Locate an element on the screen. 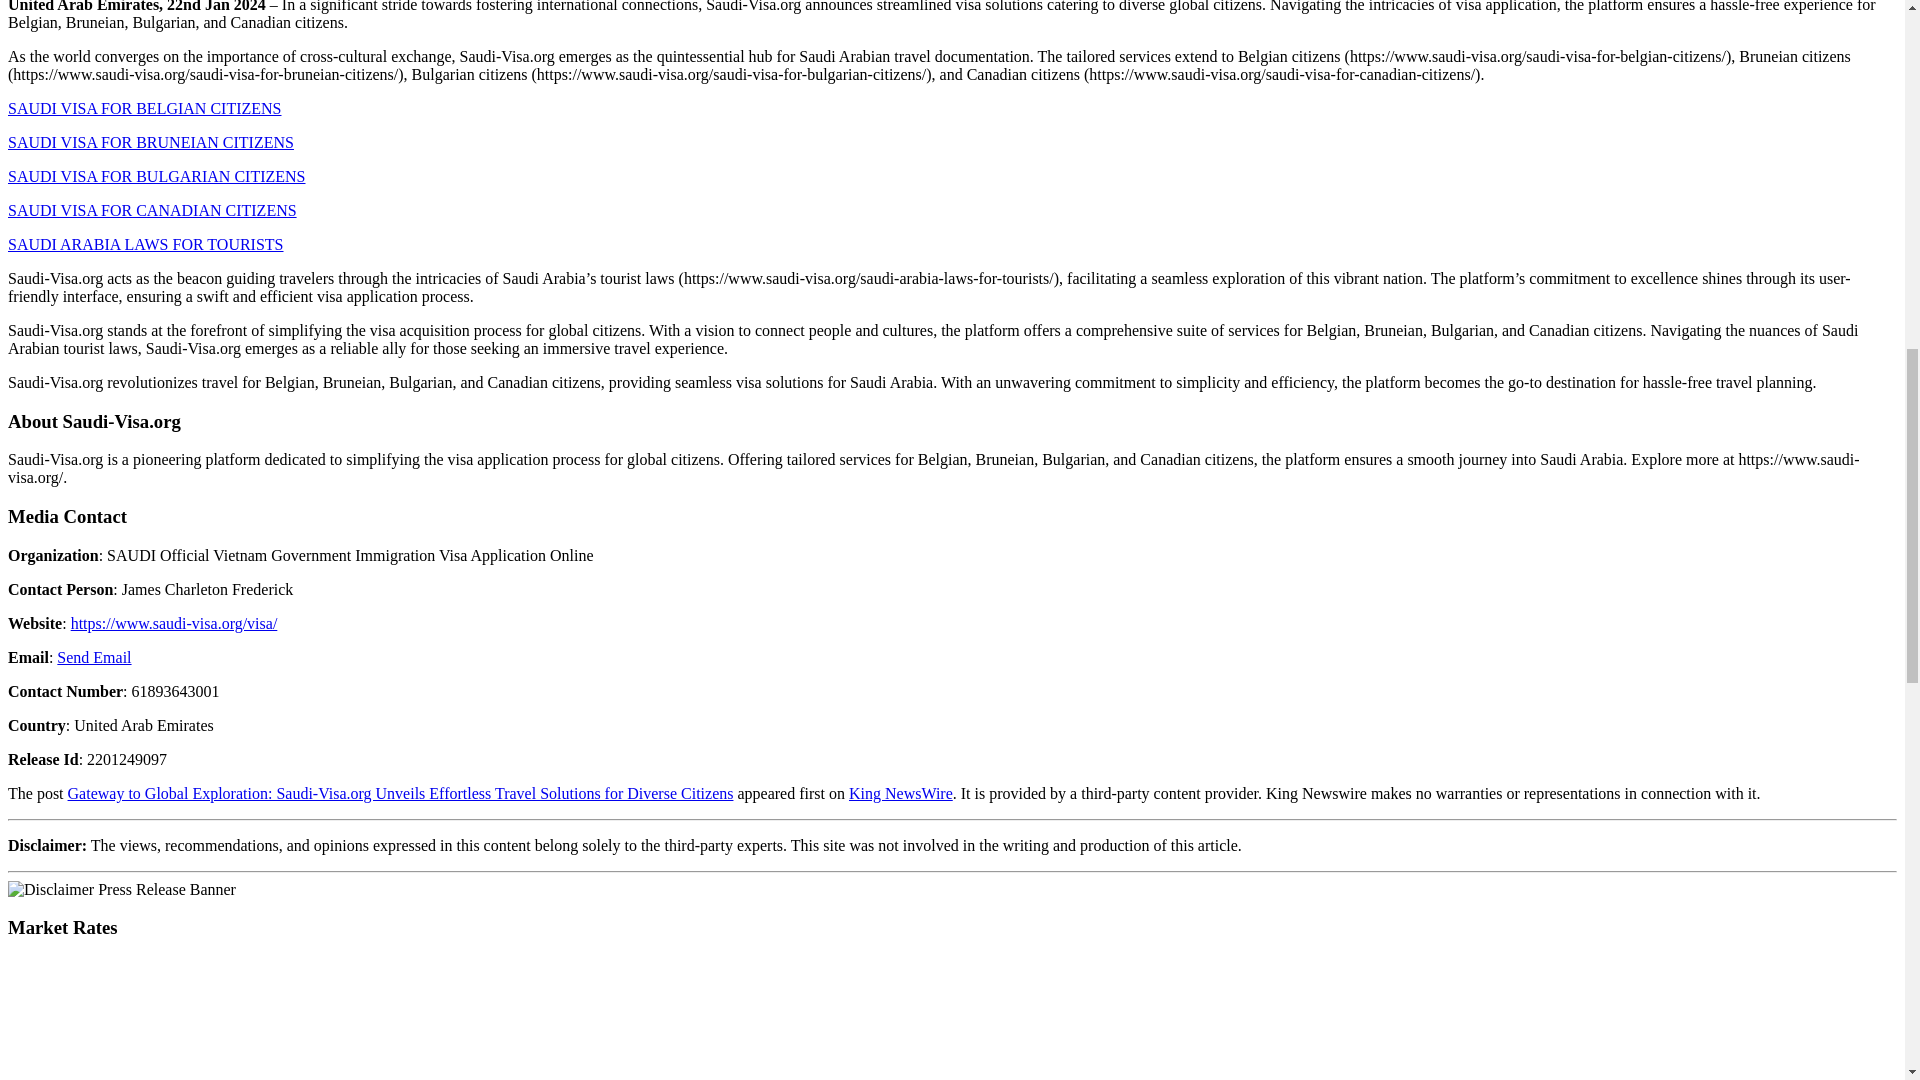  SAUDI VISA FOR BULGARIAN CITIZENS is located at coordinates (156, 176).